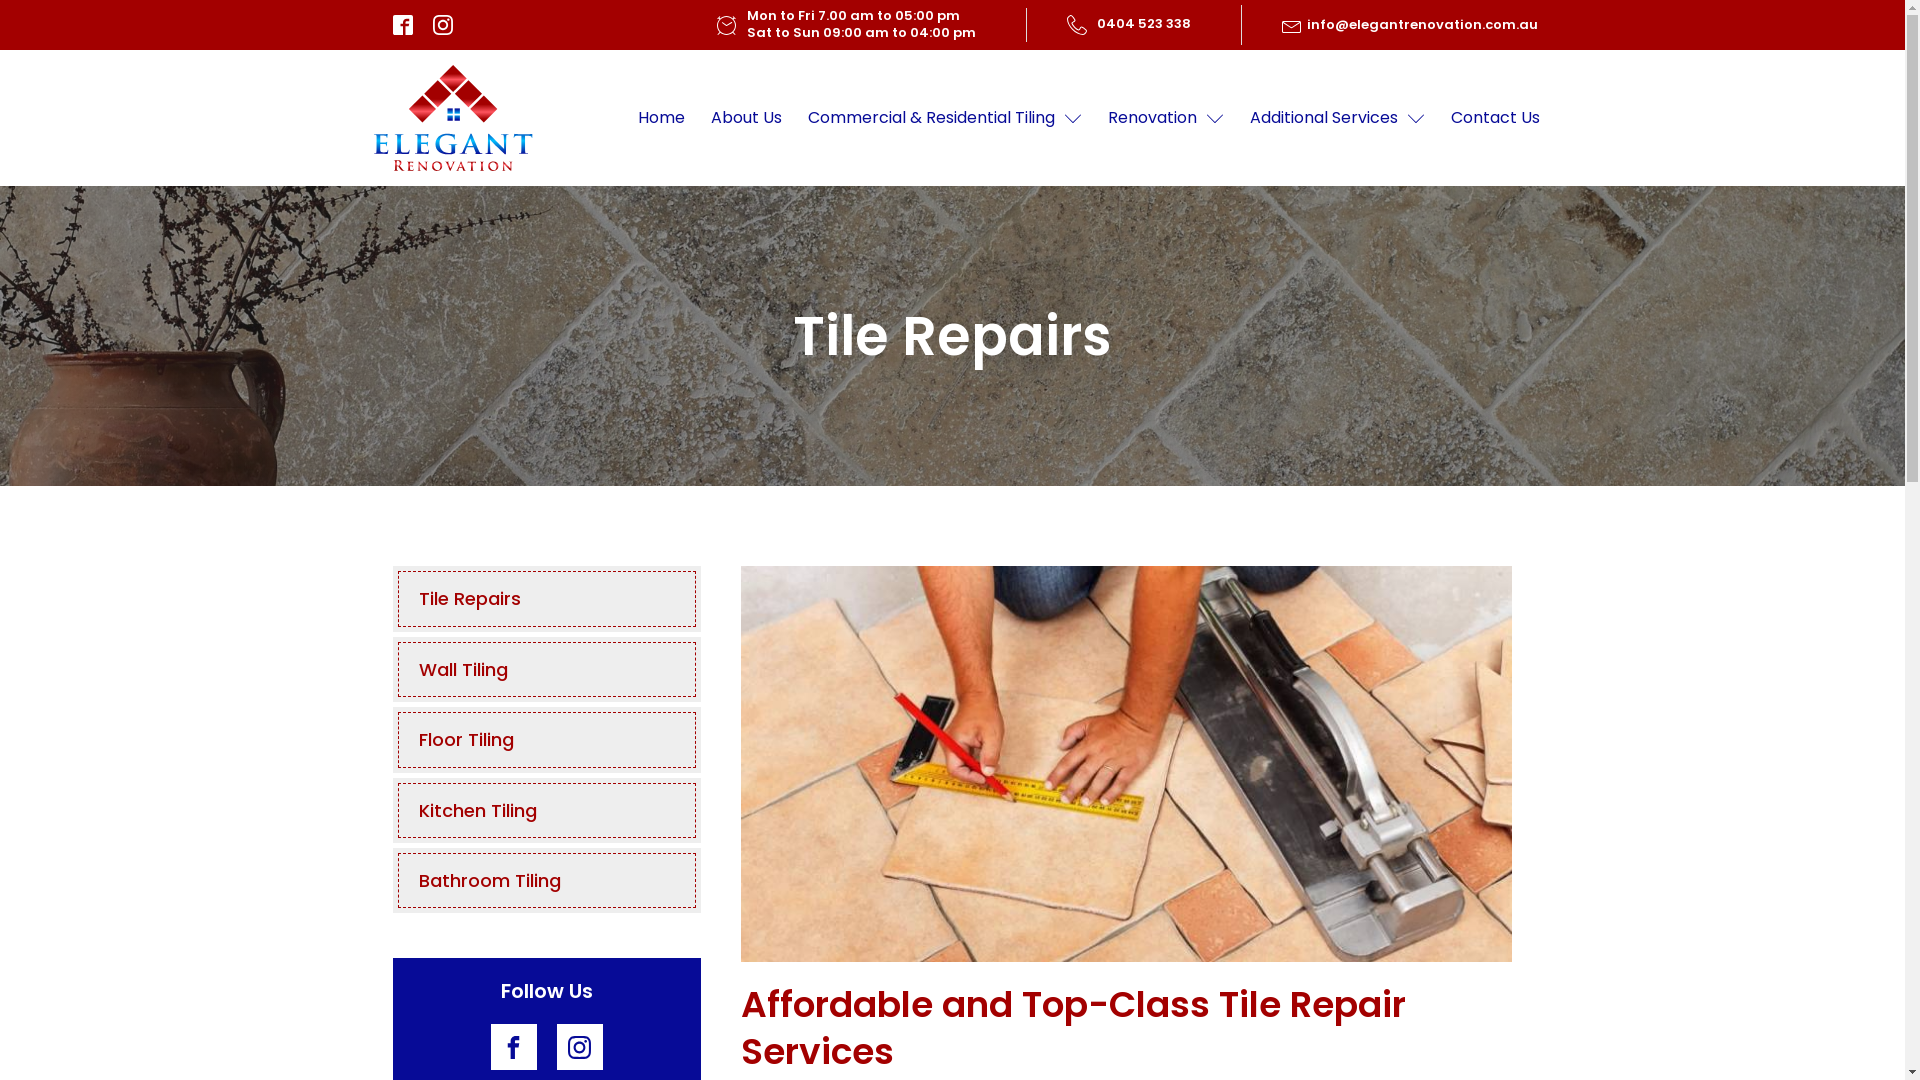  Describe the element at coordinates (547, 880) in the screenshot. I see `Bathroom Tiling` at that location.